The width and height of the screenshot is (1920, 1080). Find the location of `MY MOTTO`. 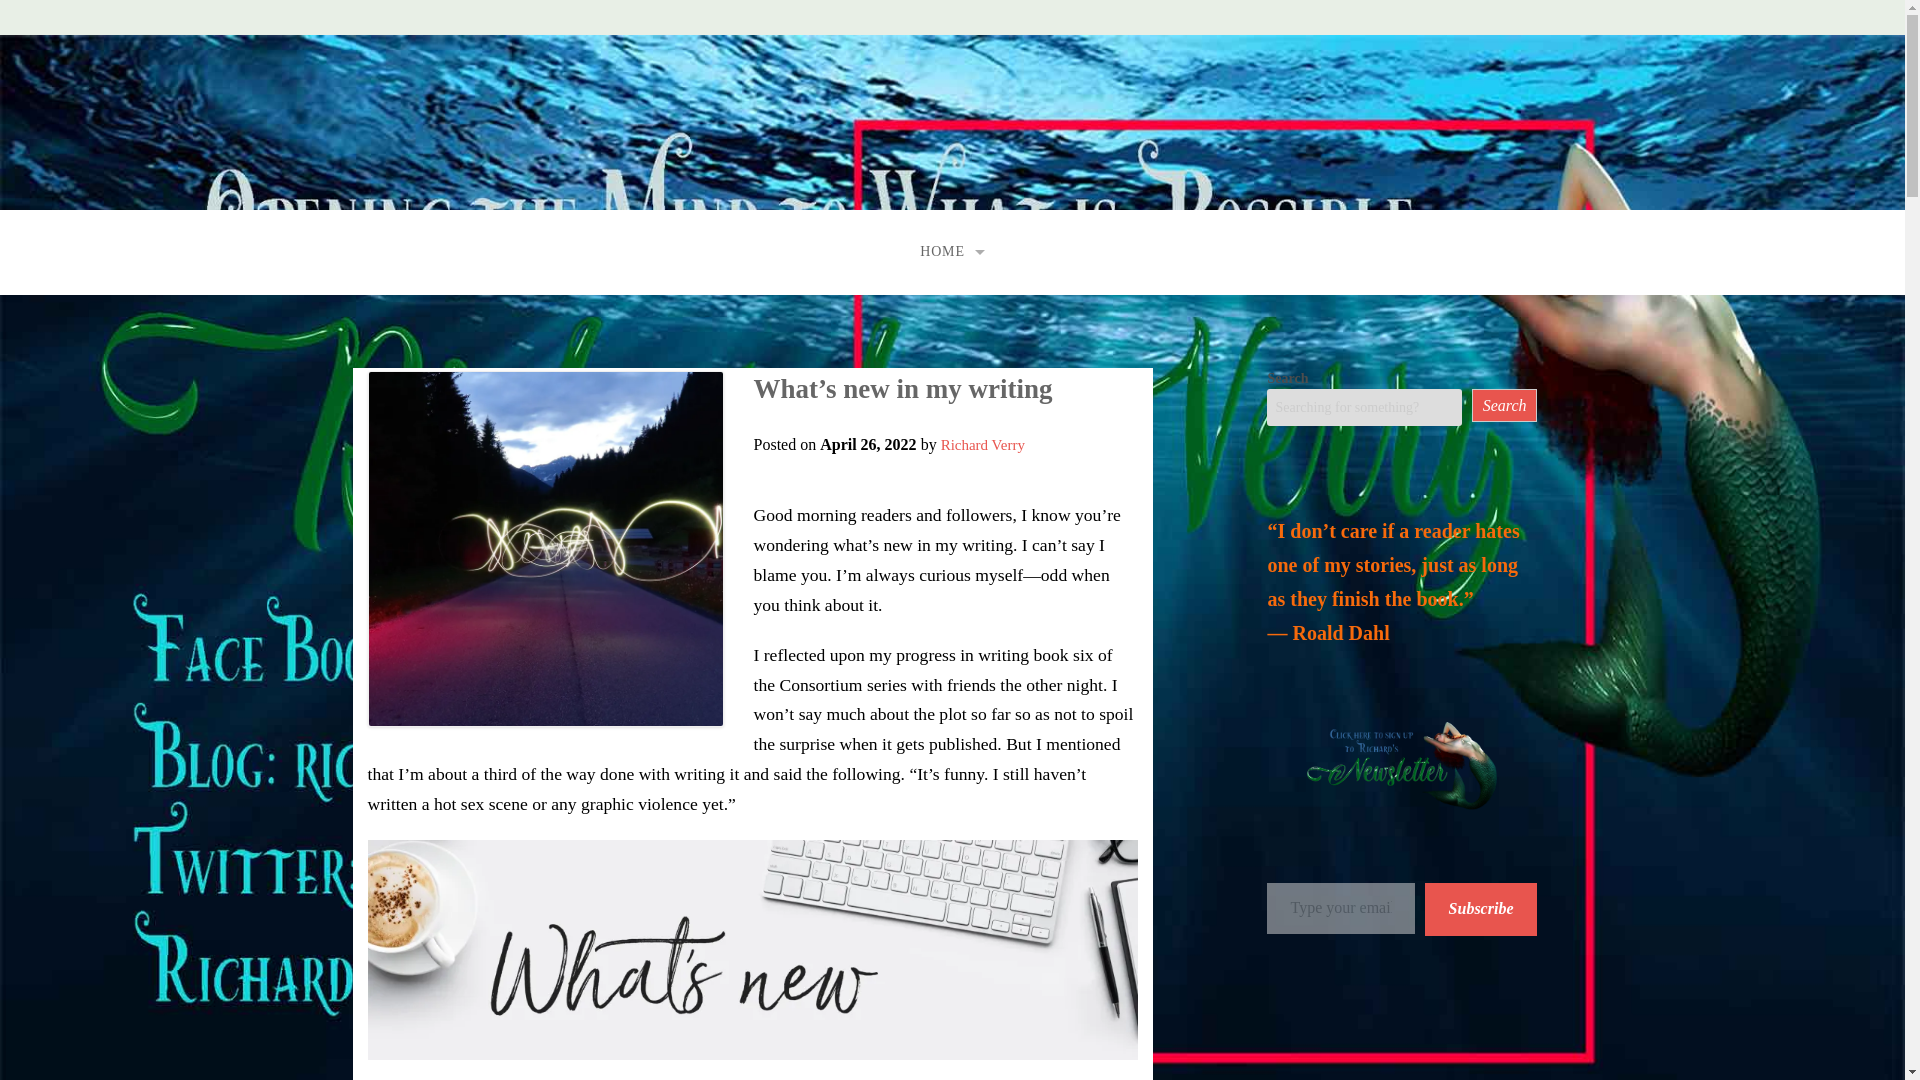

MY MOTTO is located at coordinates (850, 351).